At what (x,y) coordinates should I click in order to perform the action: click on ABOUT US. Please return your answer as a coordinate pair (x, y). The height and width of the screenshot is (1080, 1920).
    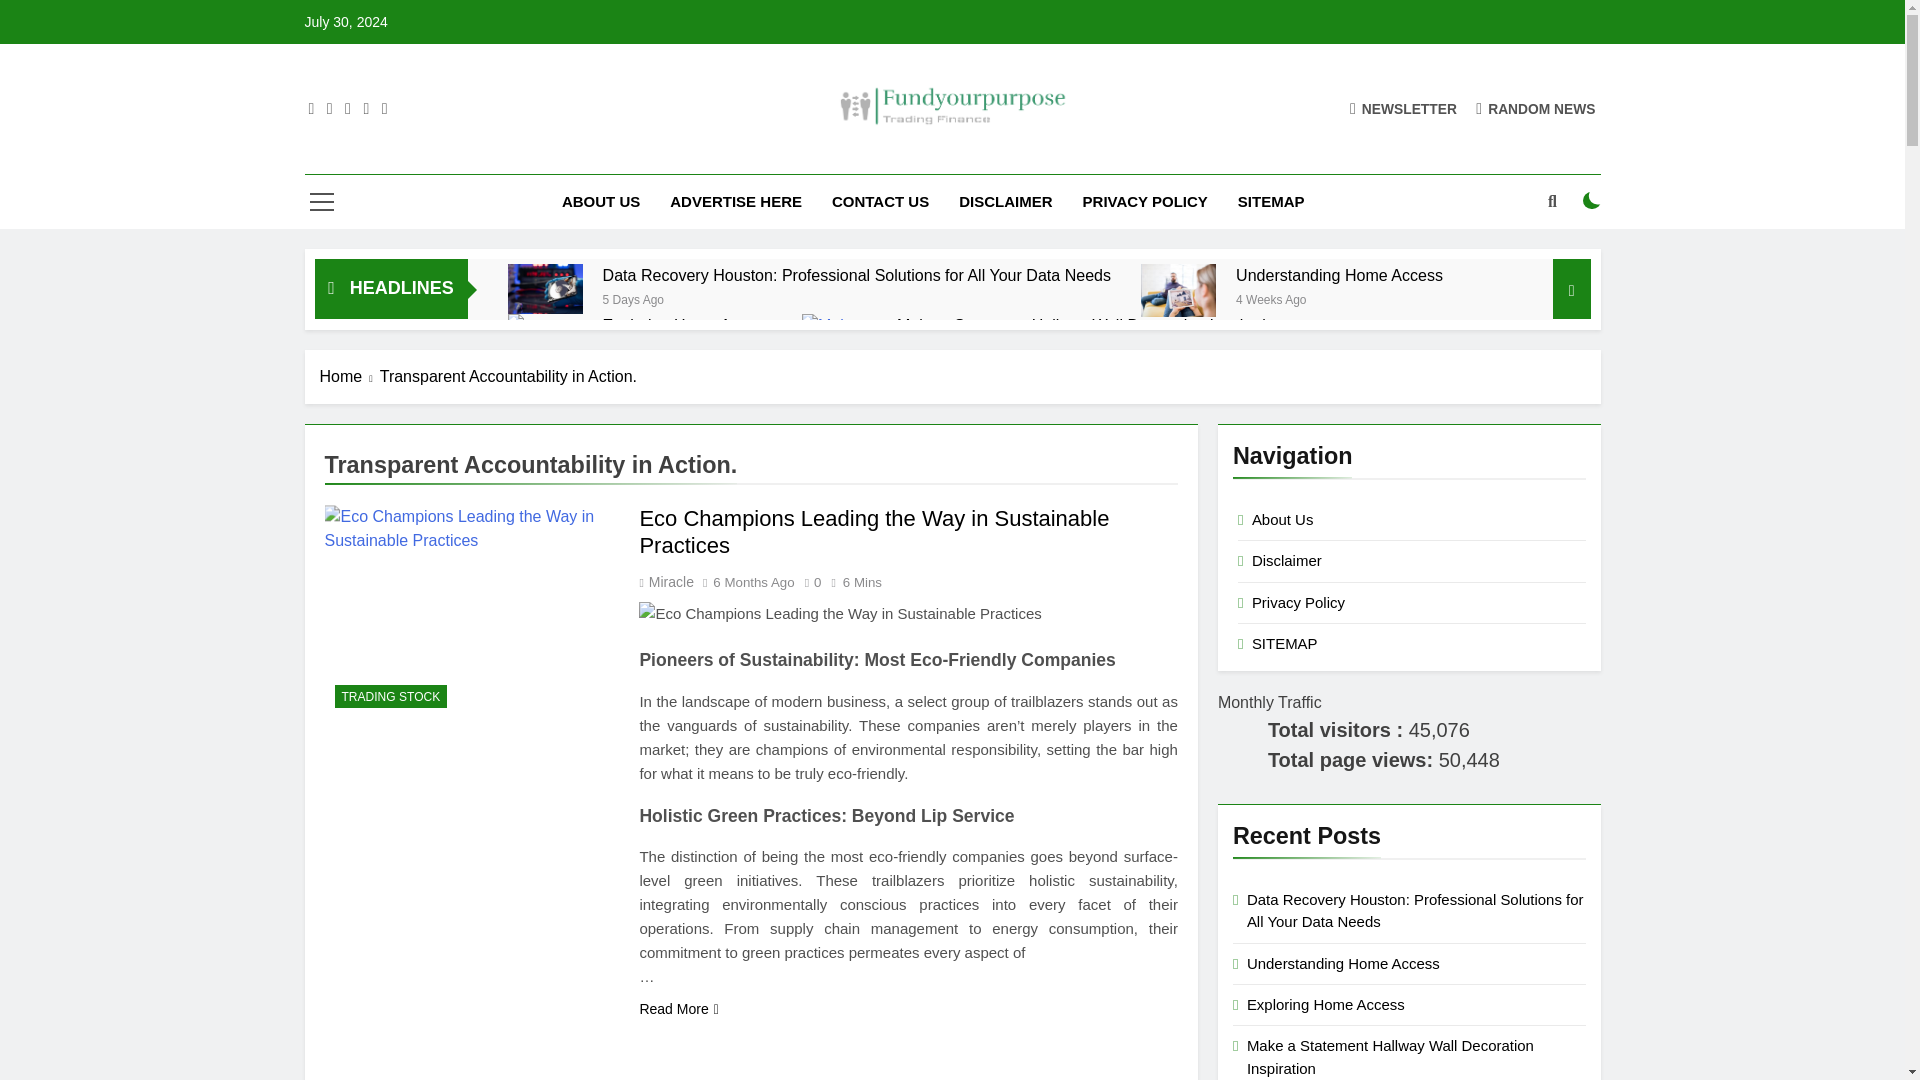
    Looking at the image, I should click on (600, 201).